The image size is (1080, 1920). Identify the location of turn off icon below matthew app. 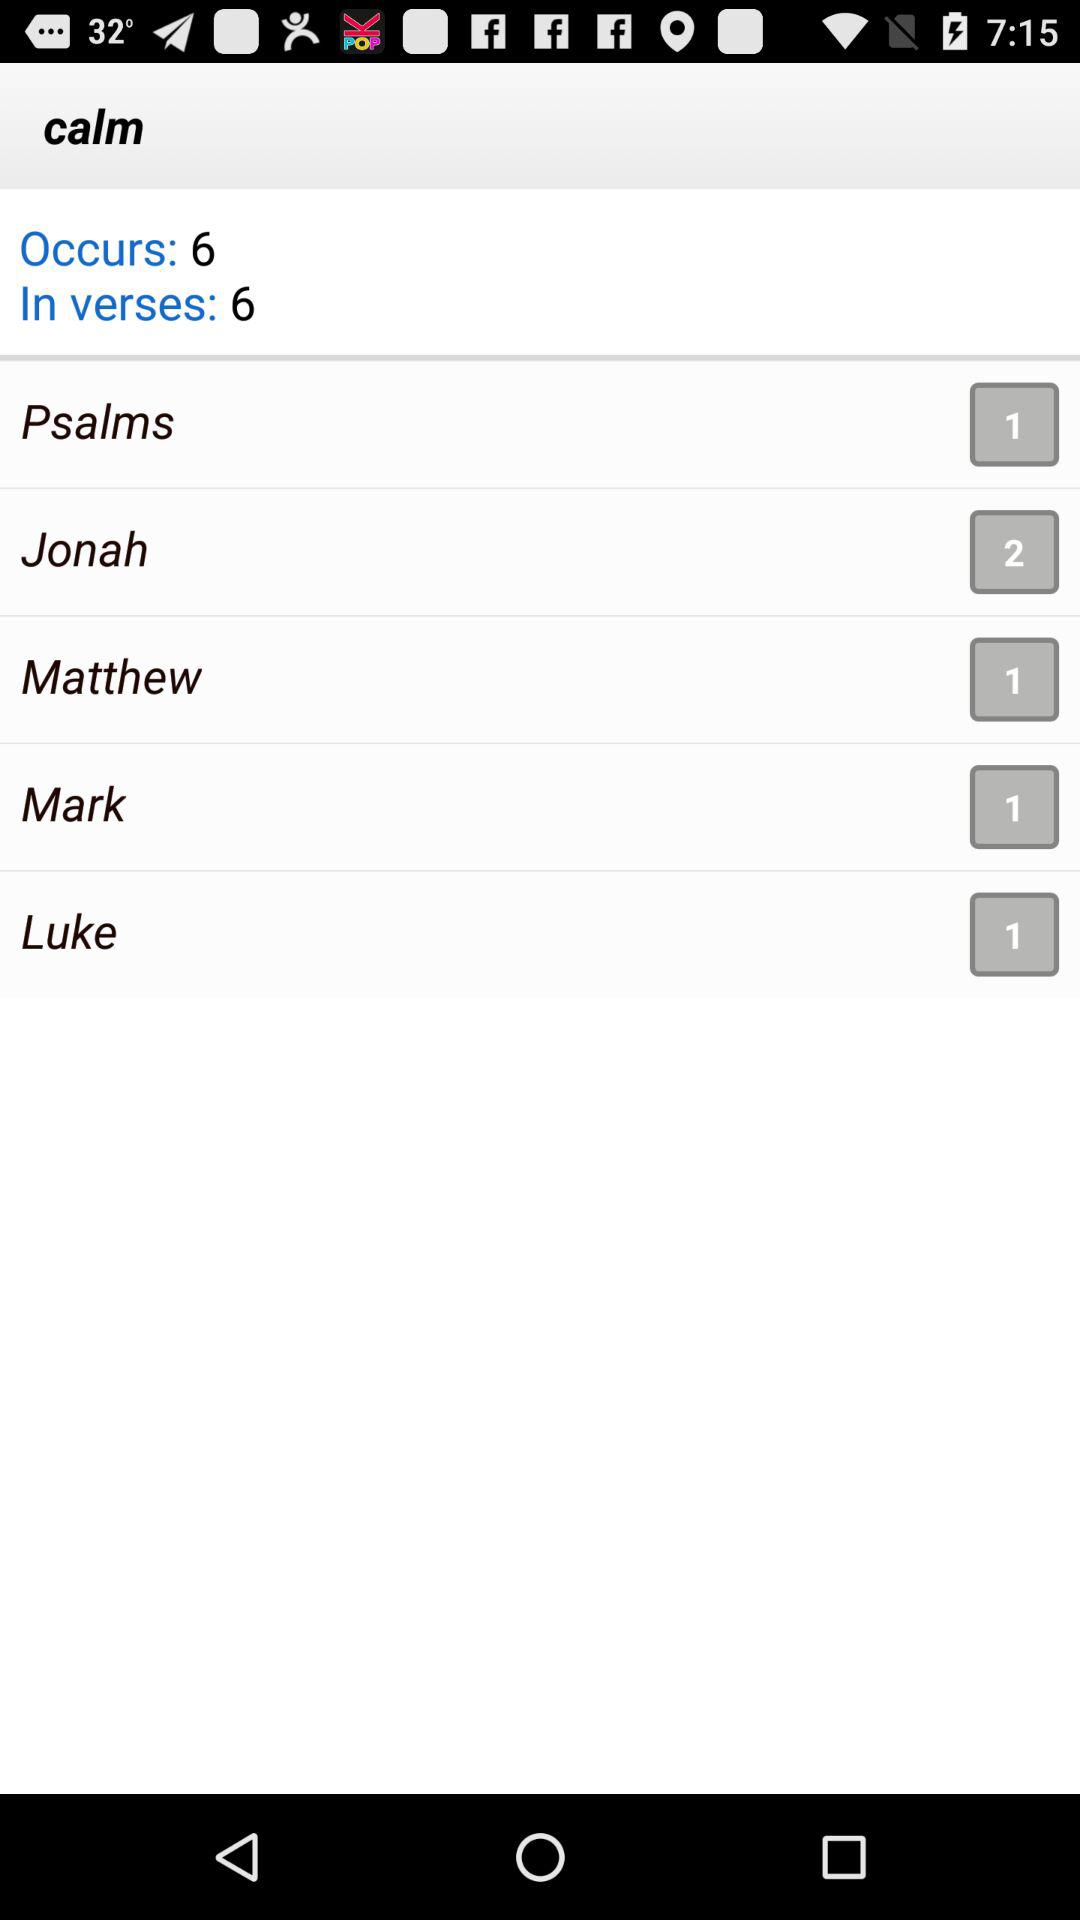
(74, 802).